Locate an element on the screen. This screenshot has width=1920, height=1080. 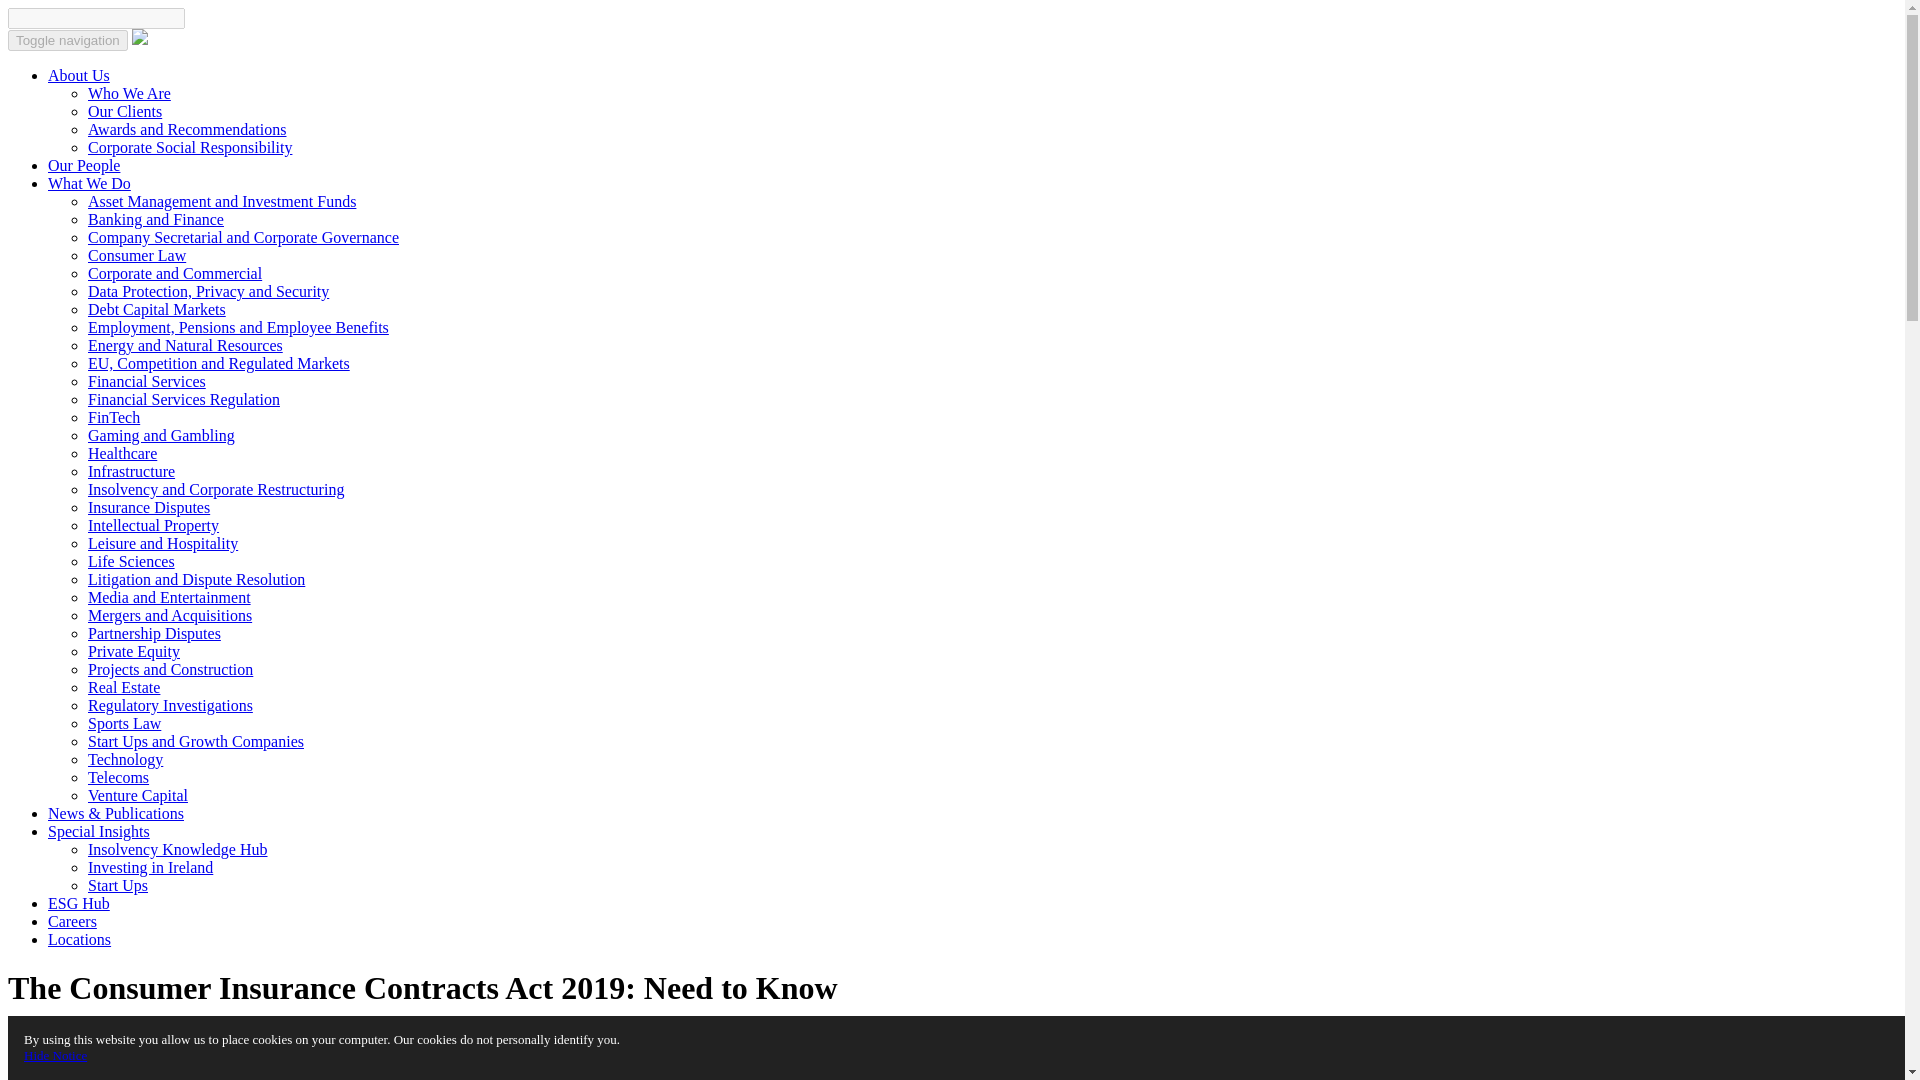
Corporate Social Responsibility is located at coordinates (190, 147).